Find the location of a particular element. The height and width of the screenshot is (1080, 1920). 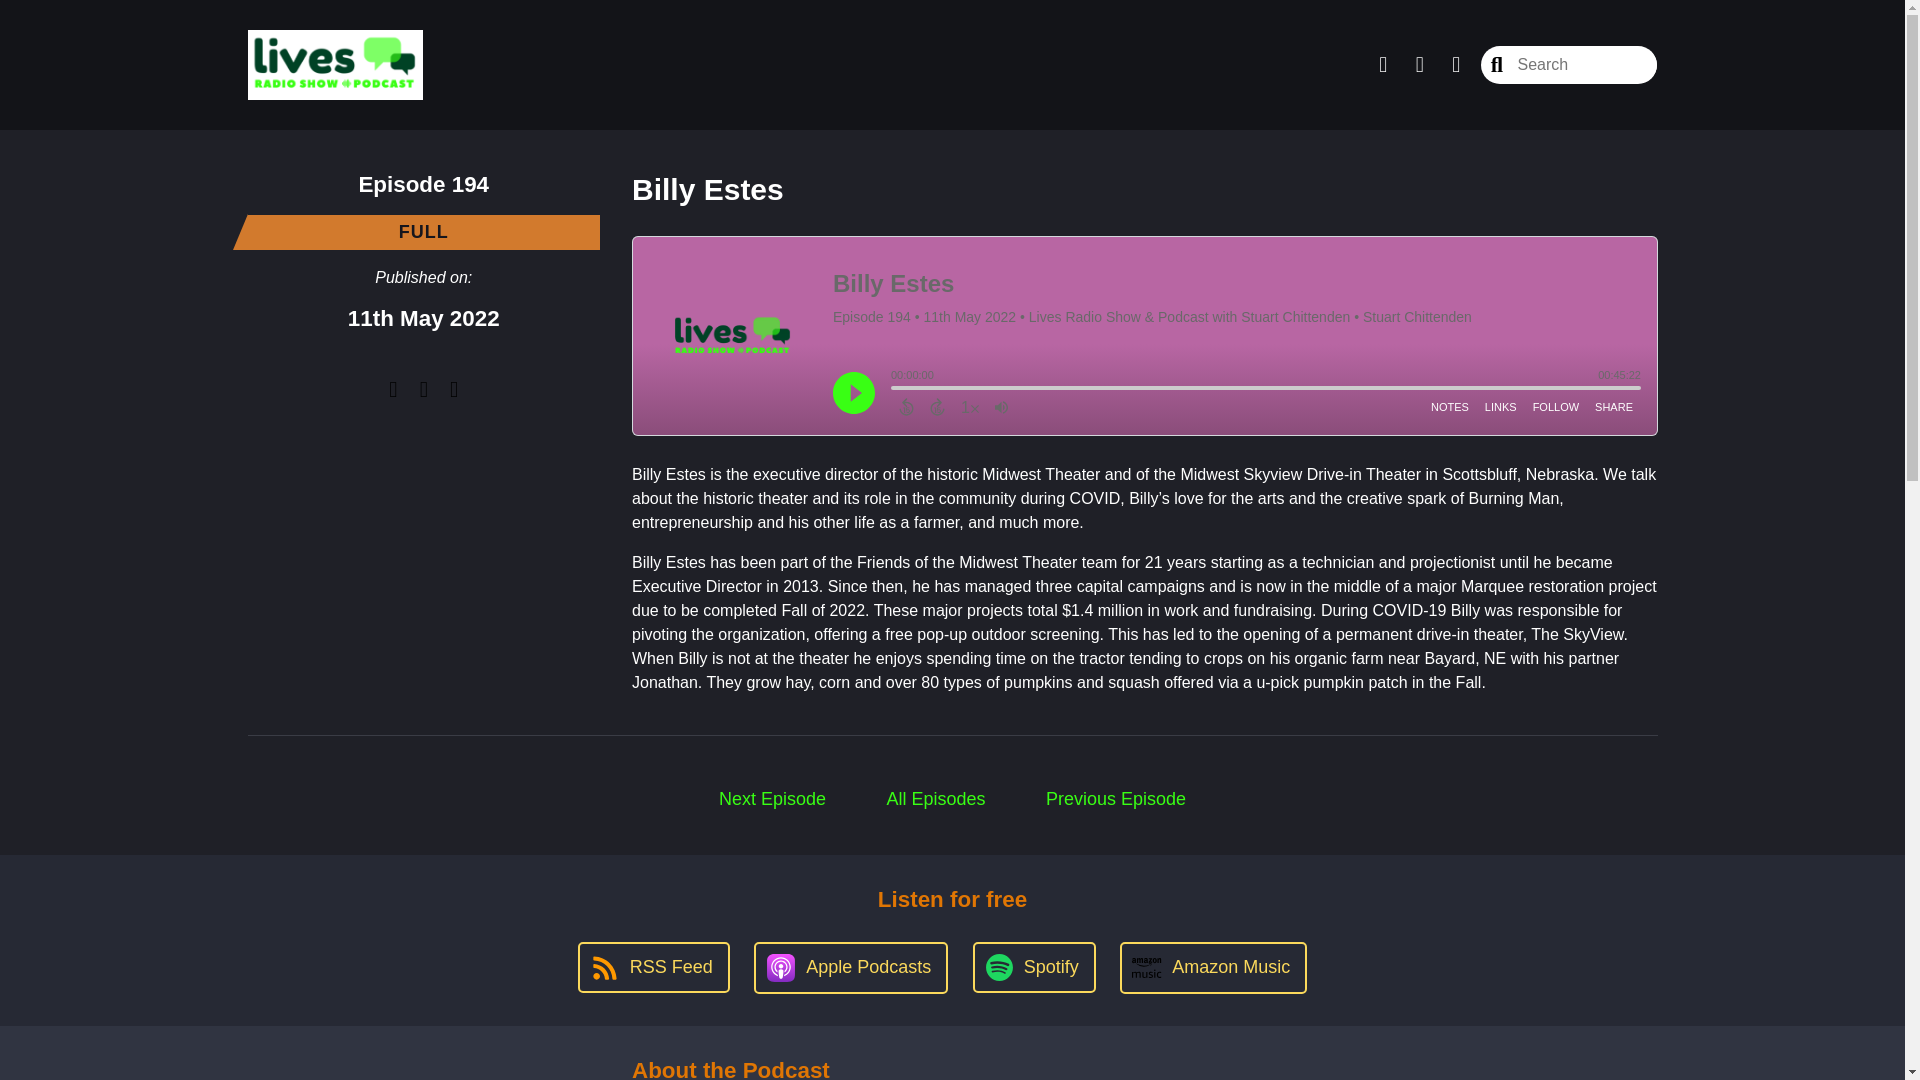

Next Episode is located at coordinates (772, 799).